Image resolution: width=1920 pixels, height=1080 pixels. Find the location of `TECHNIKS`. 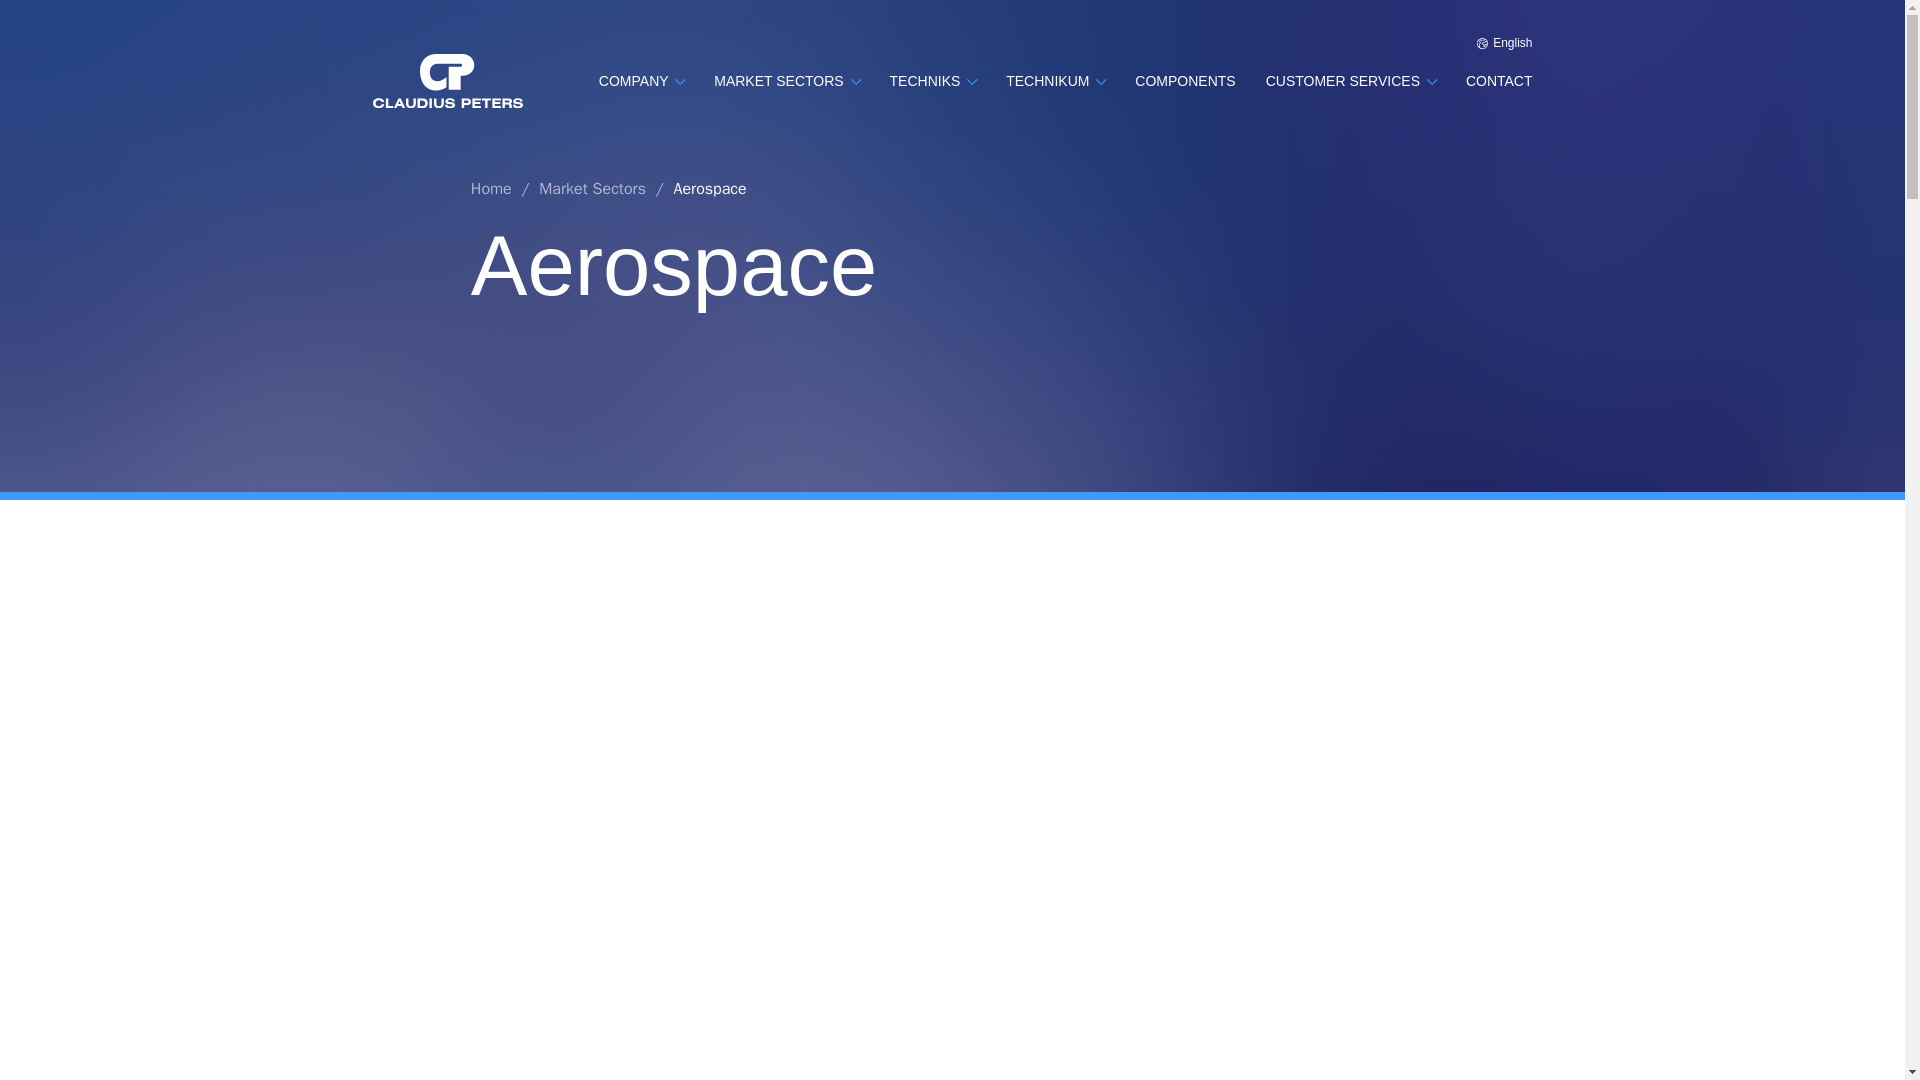

TECHNIKS is located at coordinates (934, 80).